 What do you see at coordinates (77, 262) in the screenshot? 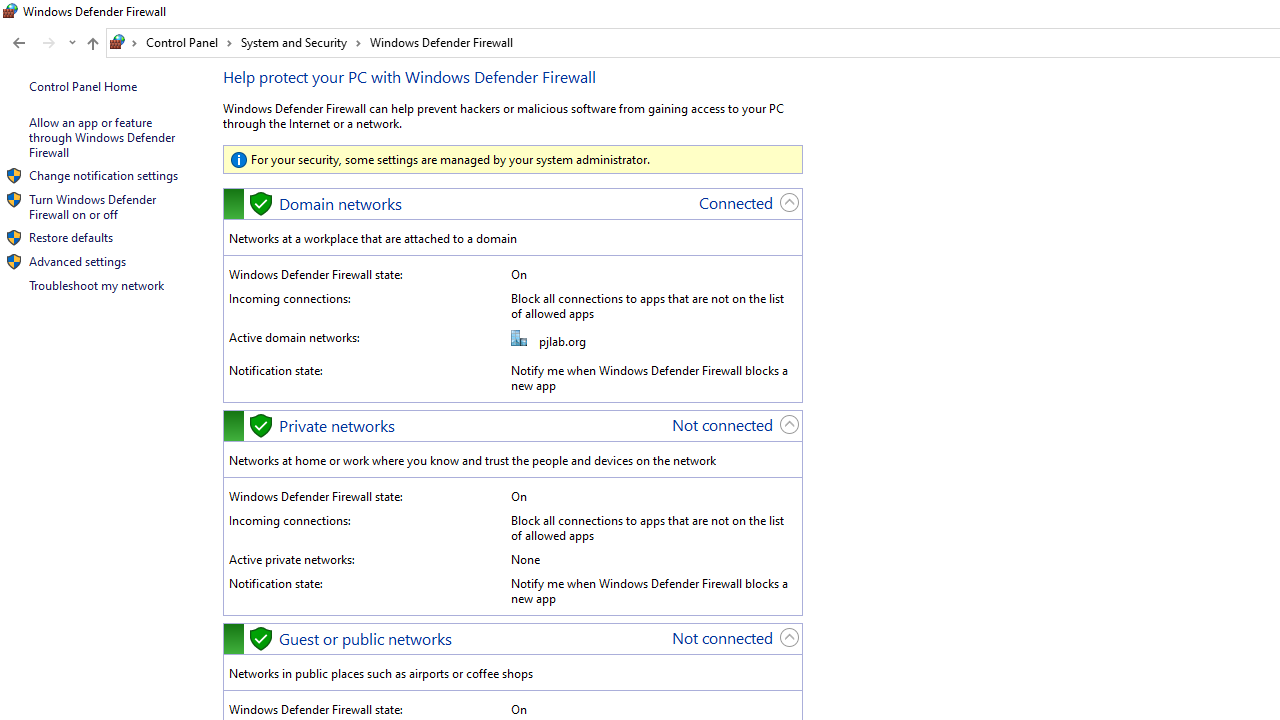
I see `Advanced settings` at bounding box center [77, 262].